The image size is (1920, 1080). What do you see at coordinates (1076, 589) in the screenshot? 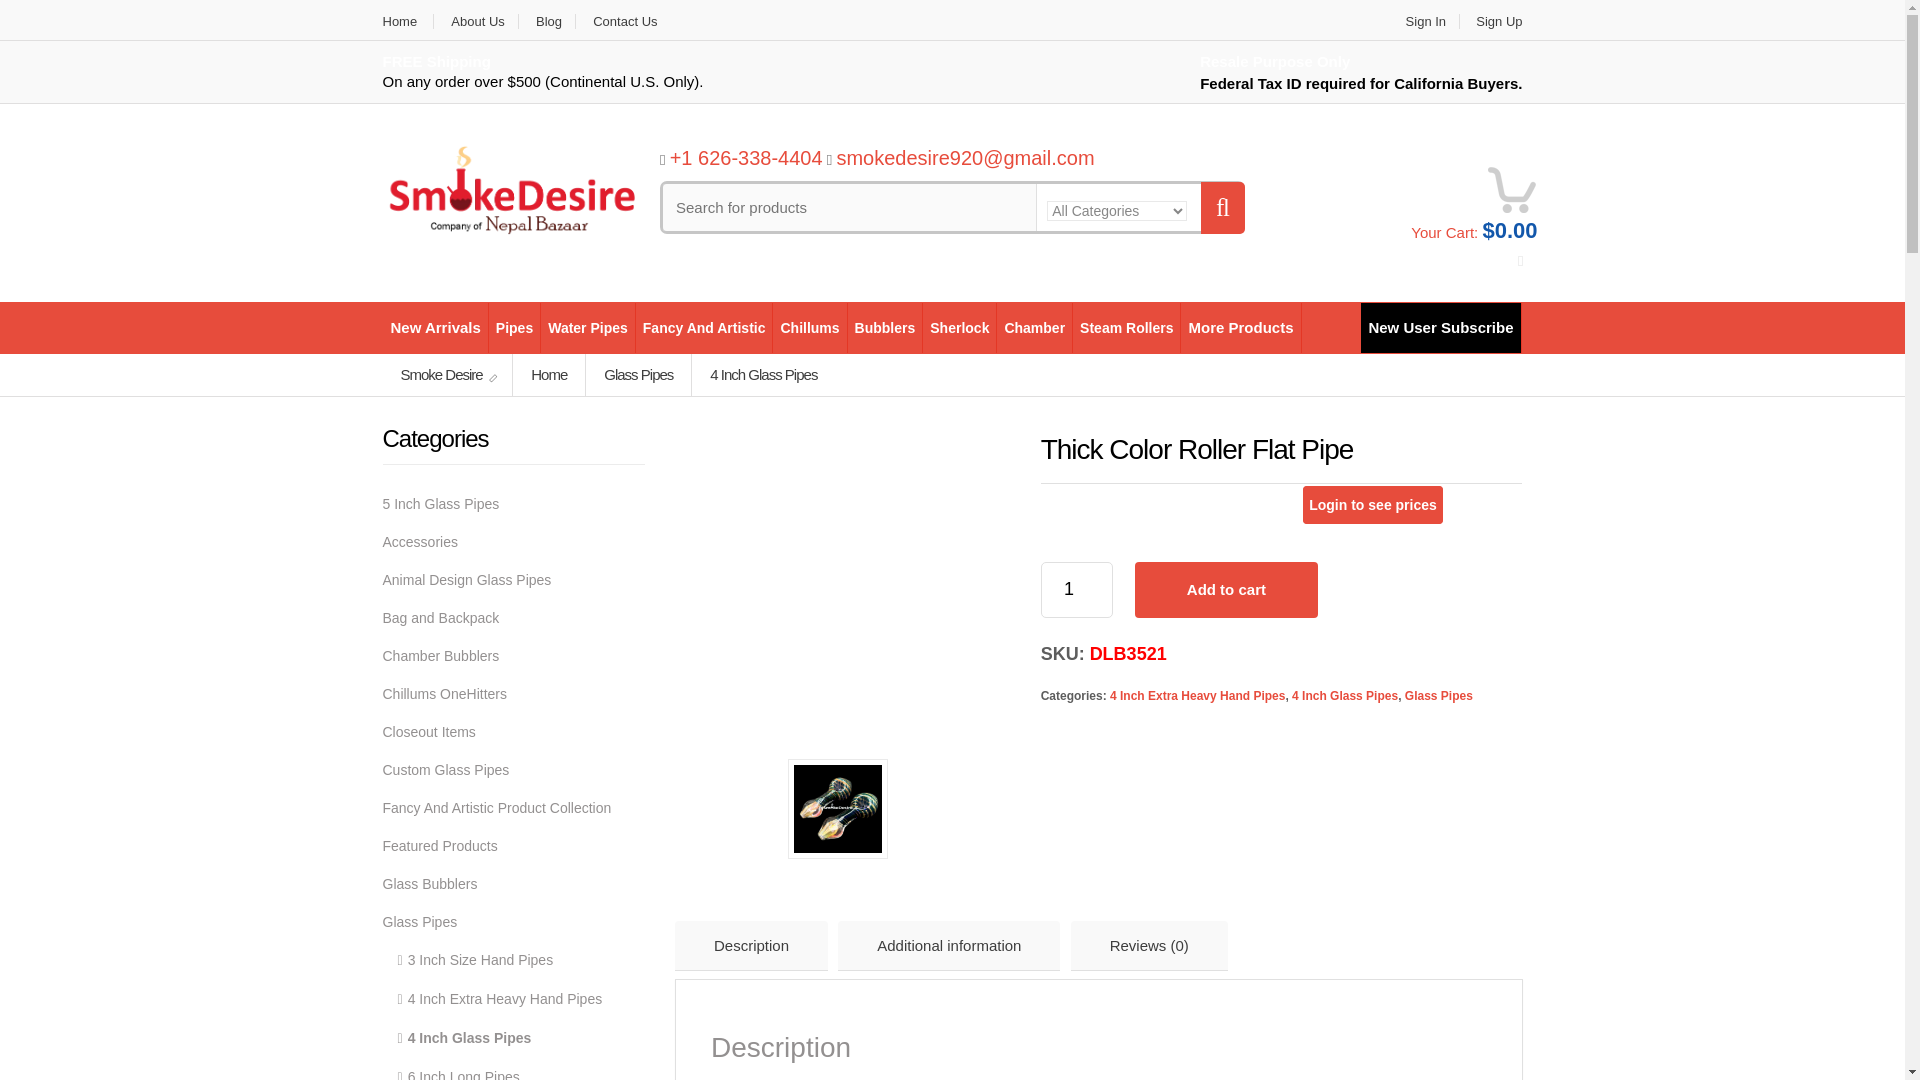
I see `1` at bounding box center [1076, 589].